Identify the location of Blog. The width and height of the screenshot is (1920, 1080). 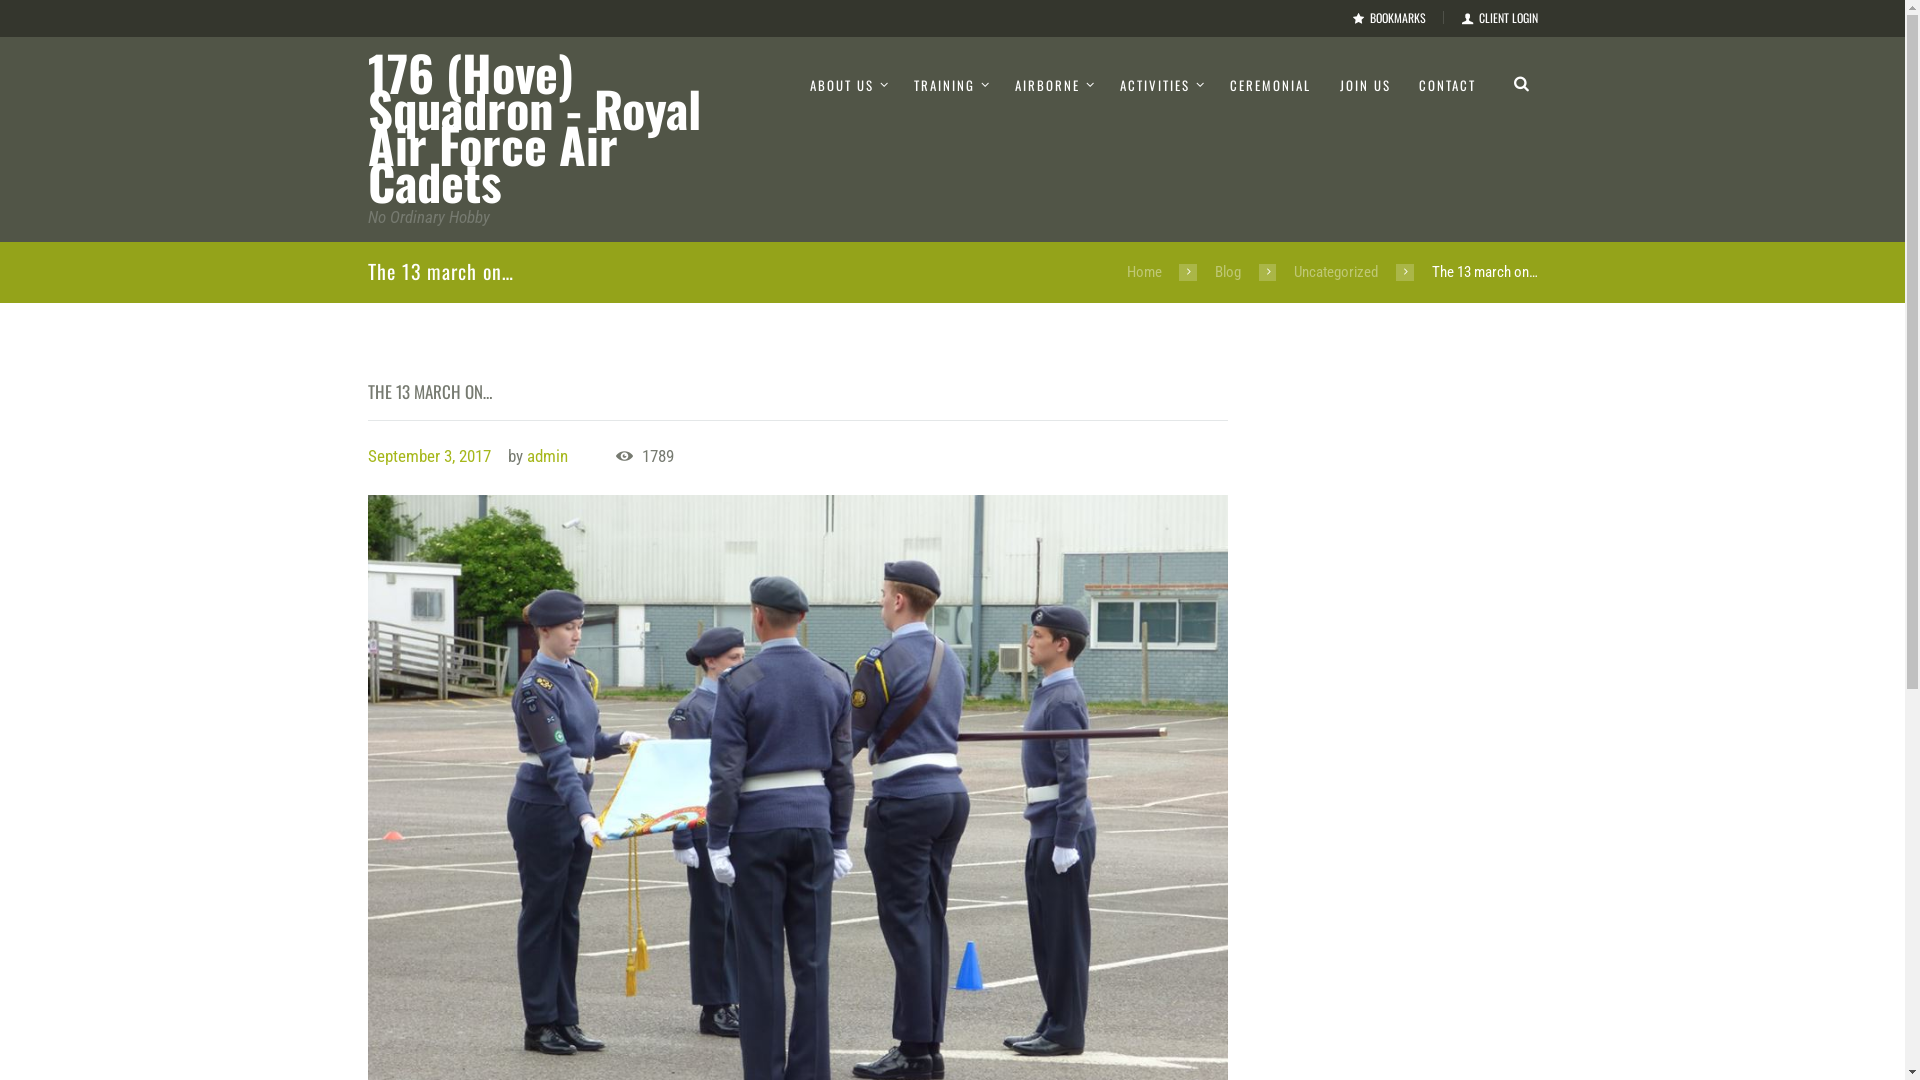
(1228, 272).